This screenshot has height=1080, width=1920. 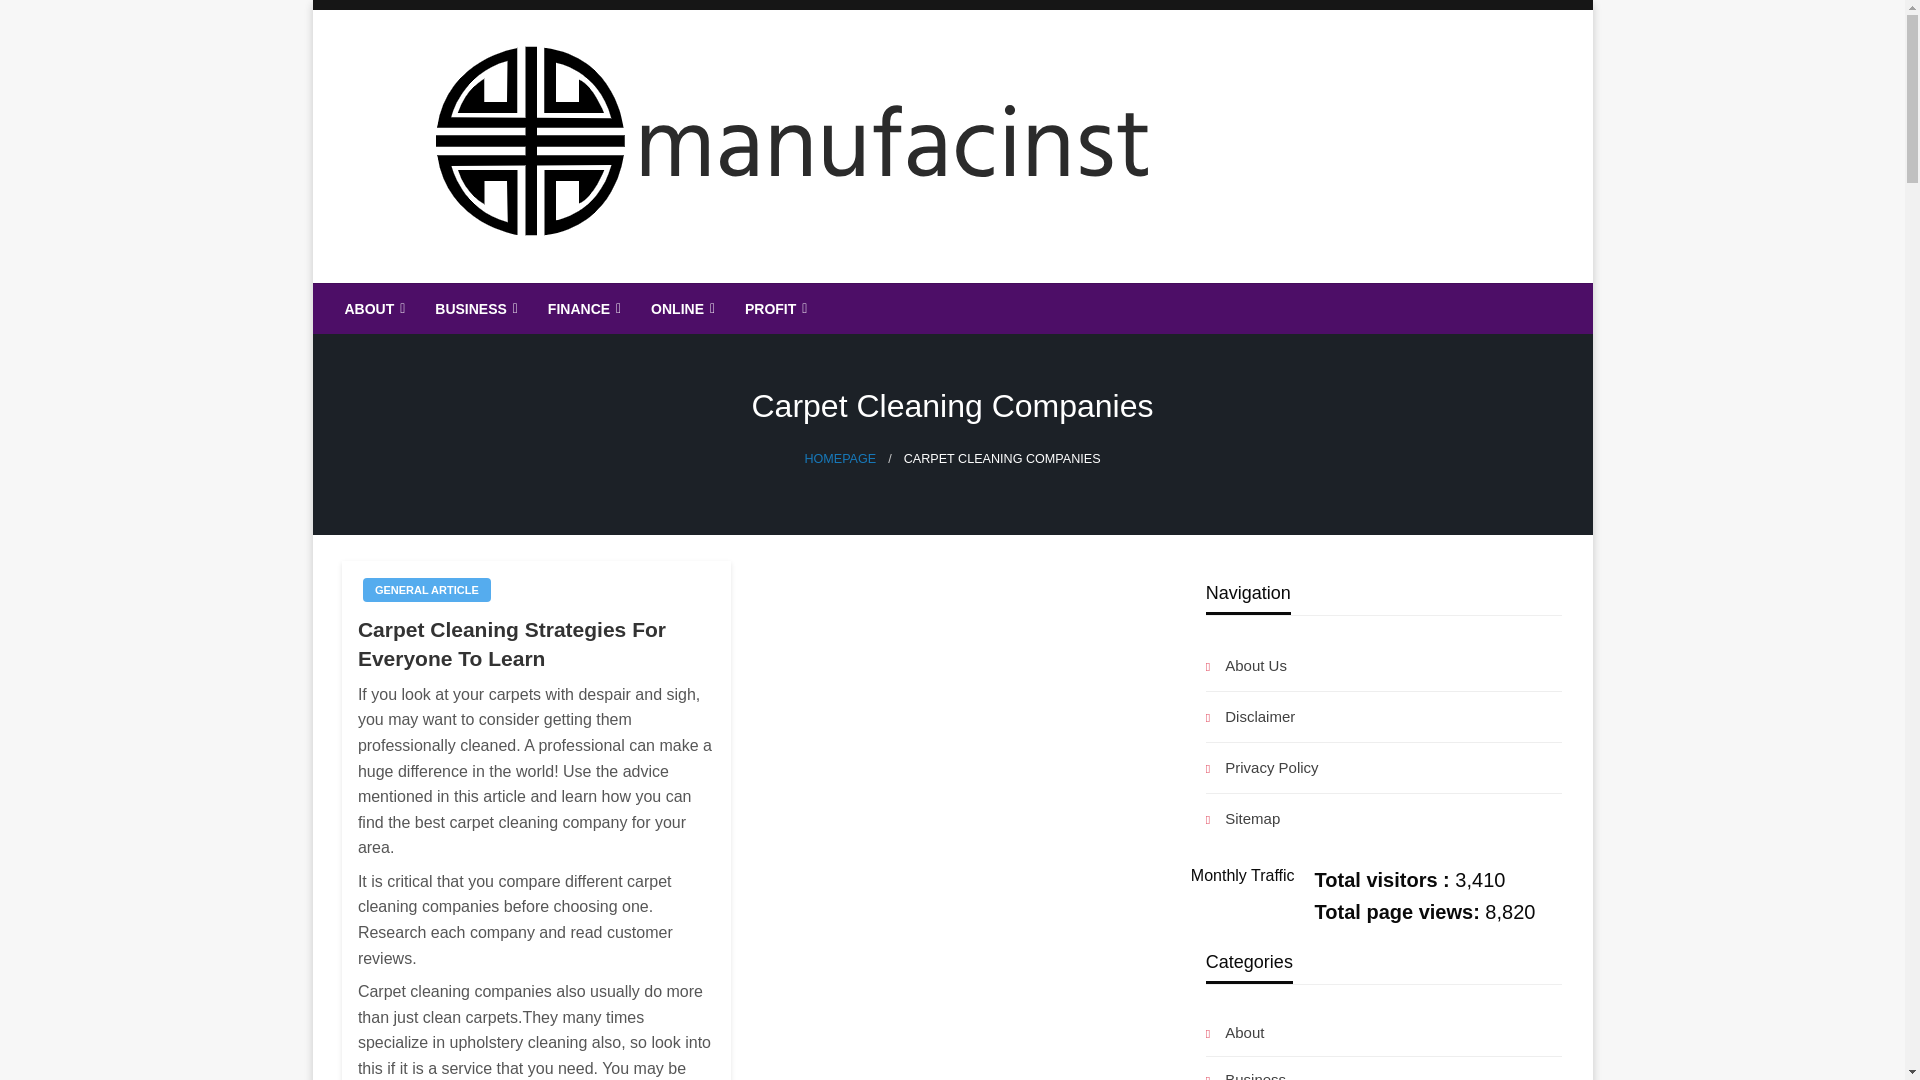 I want to click on HOMEPAGE, so click(x=840, y=458).